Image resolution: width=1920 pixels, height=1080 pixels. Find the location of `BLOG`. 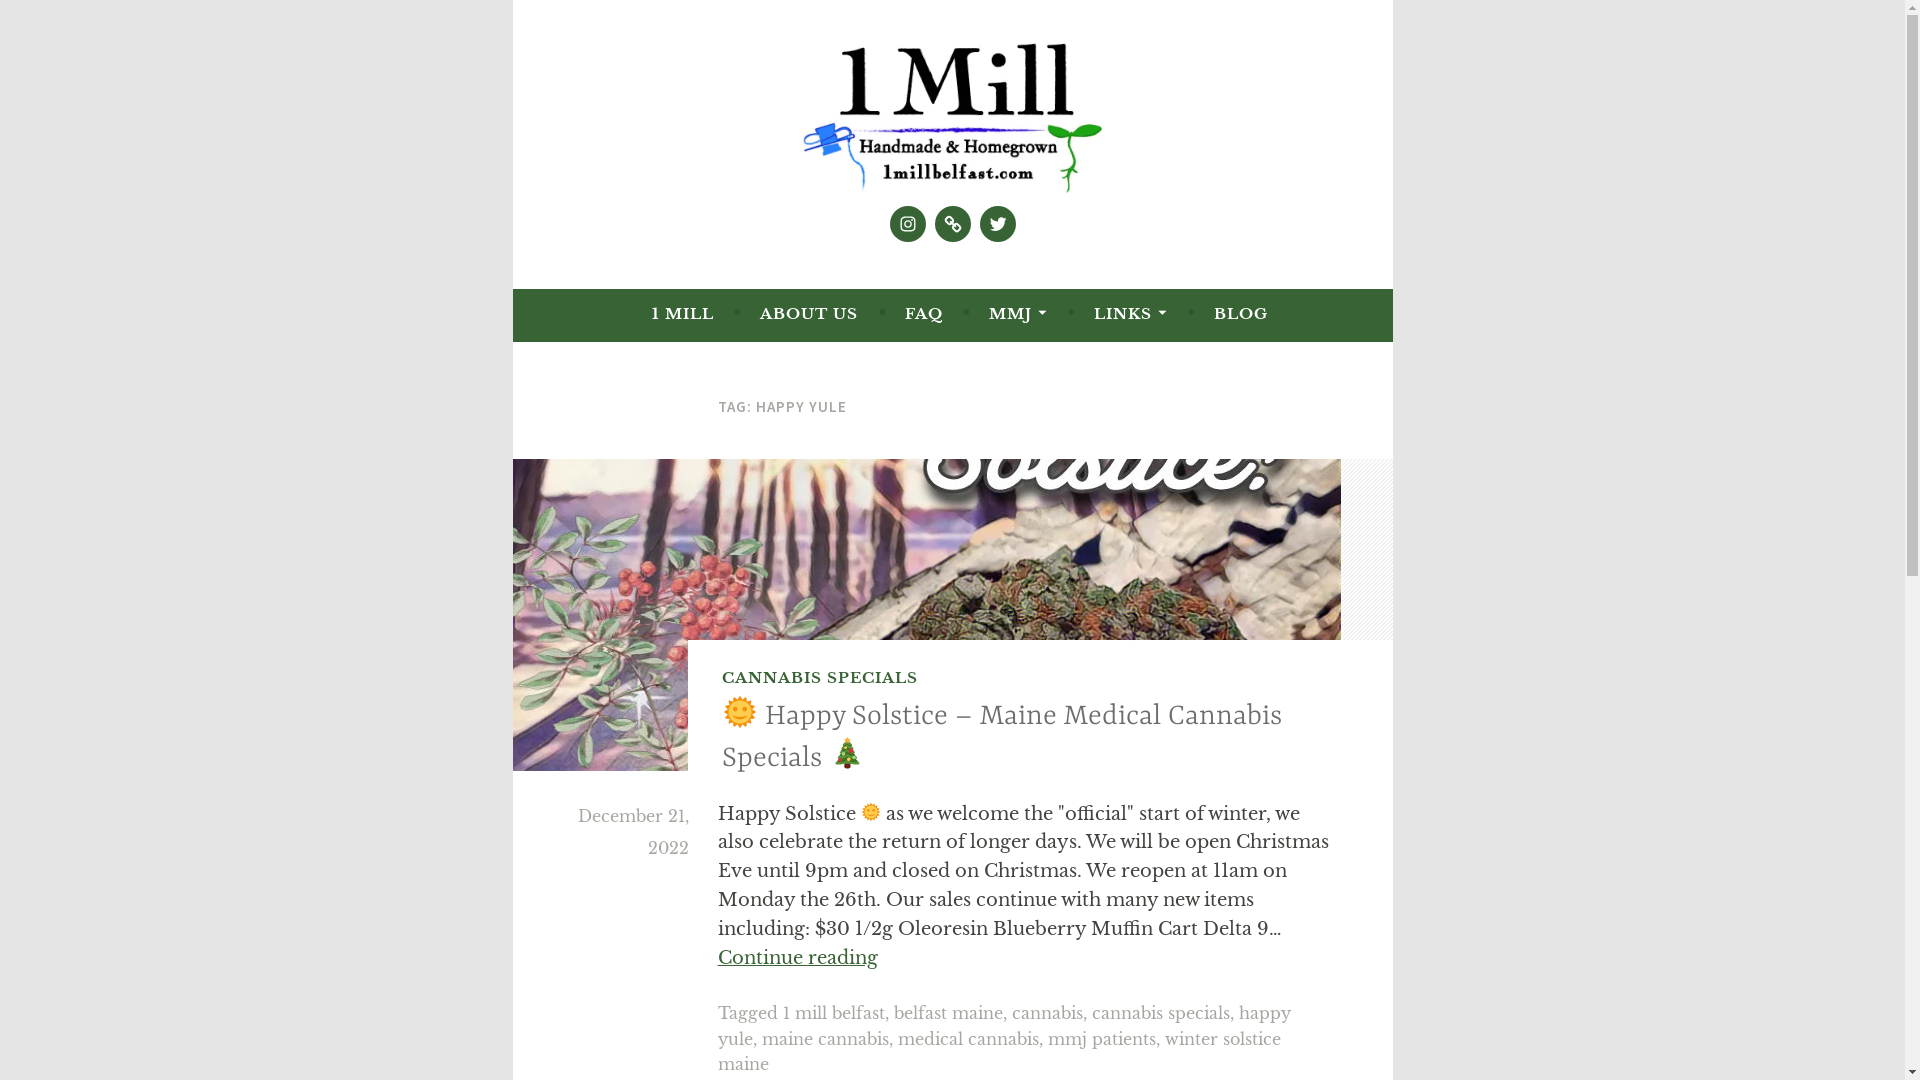

BLOG is located at coordinates (1241, 314).